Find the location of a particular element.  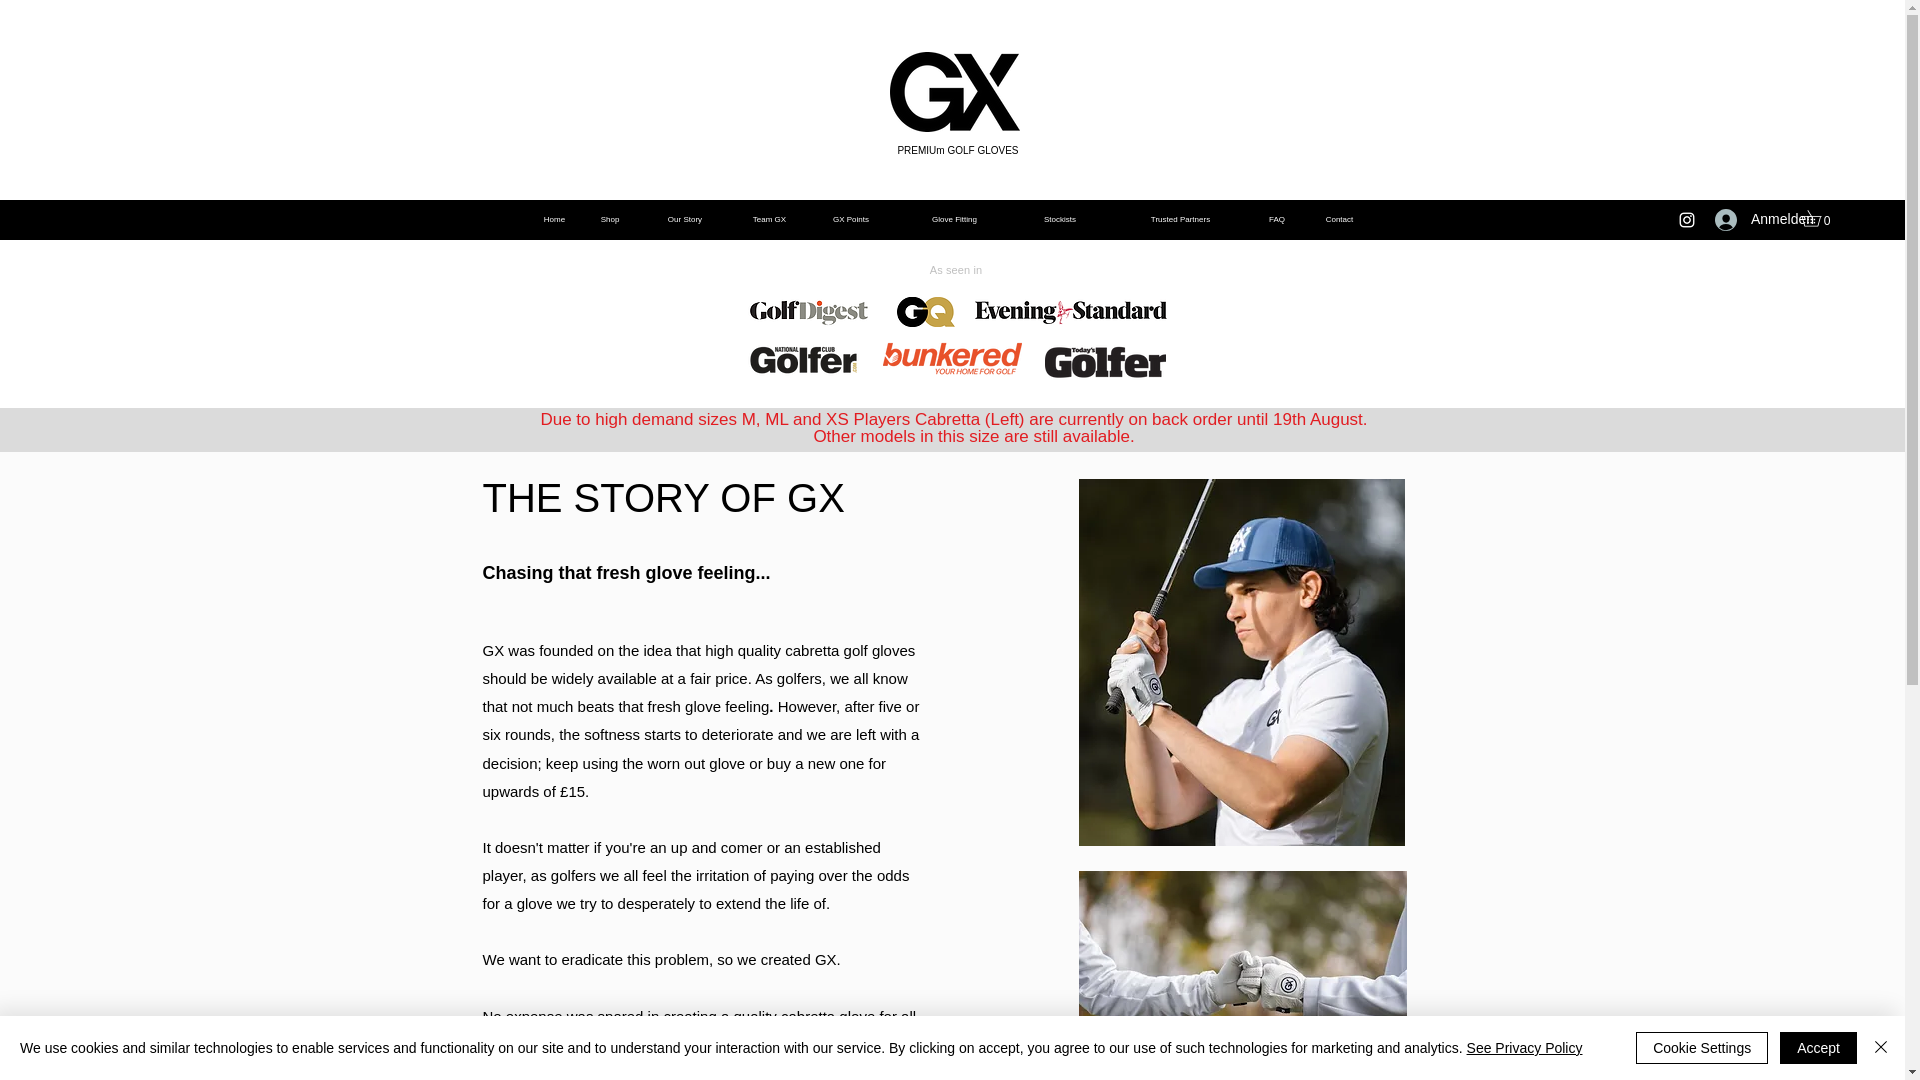

Anmelden is located at coordinates (1746, 218).